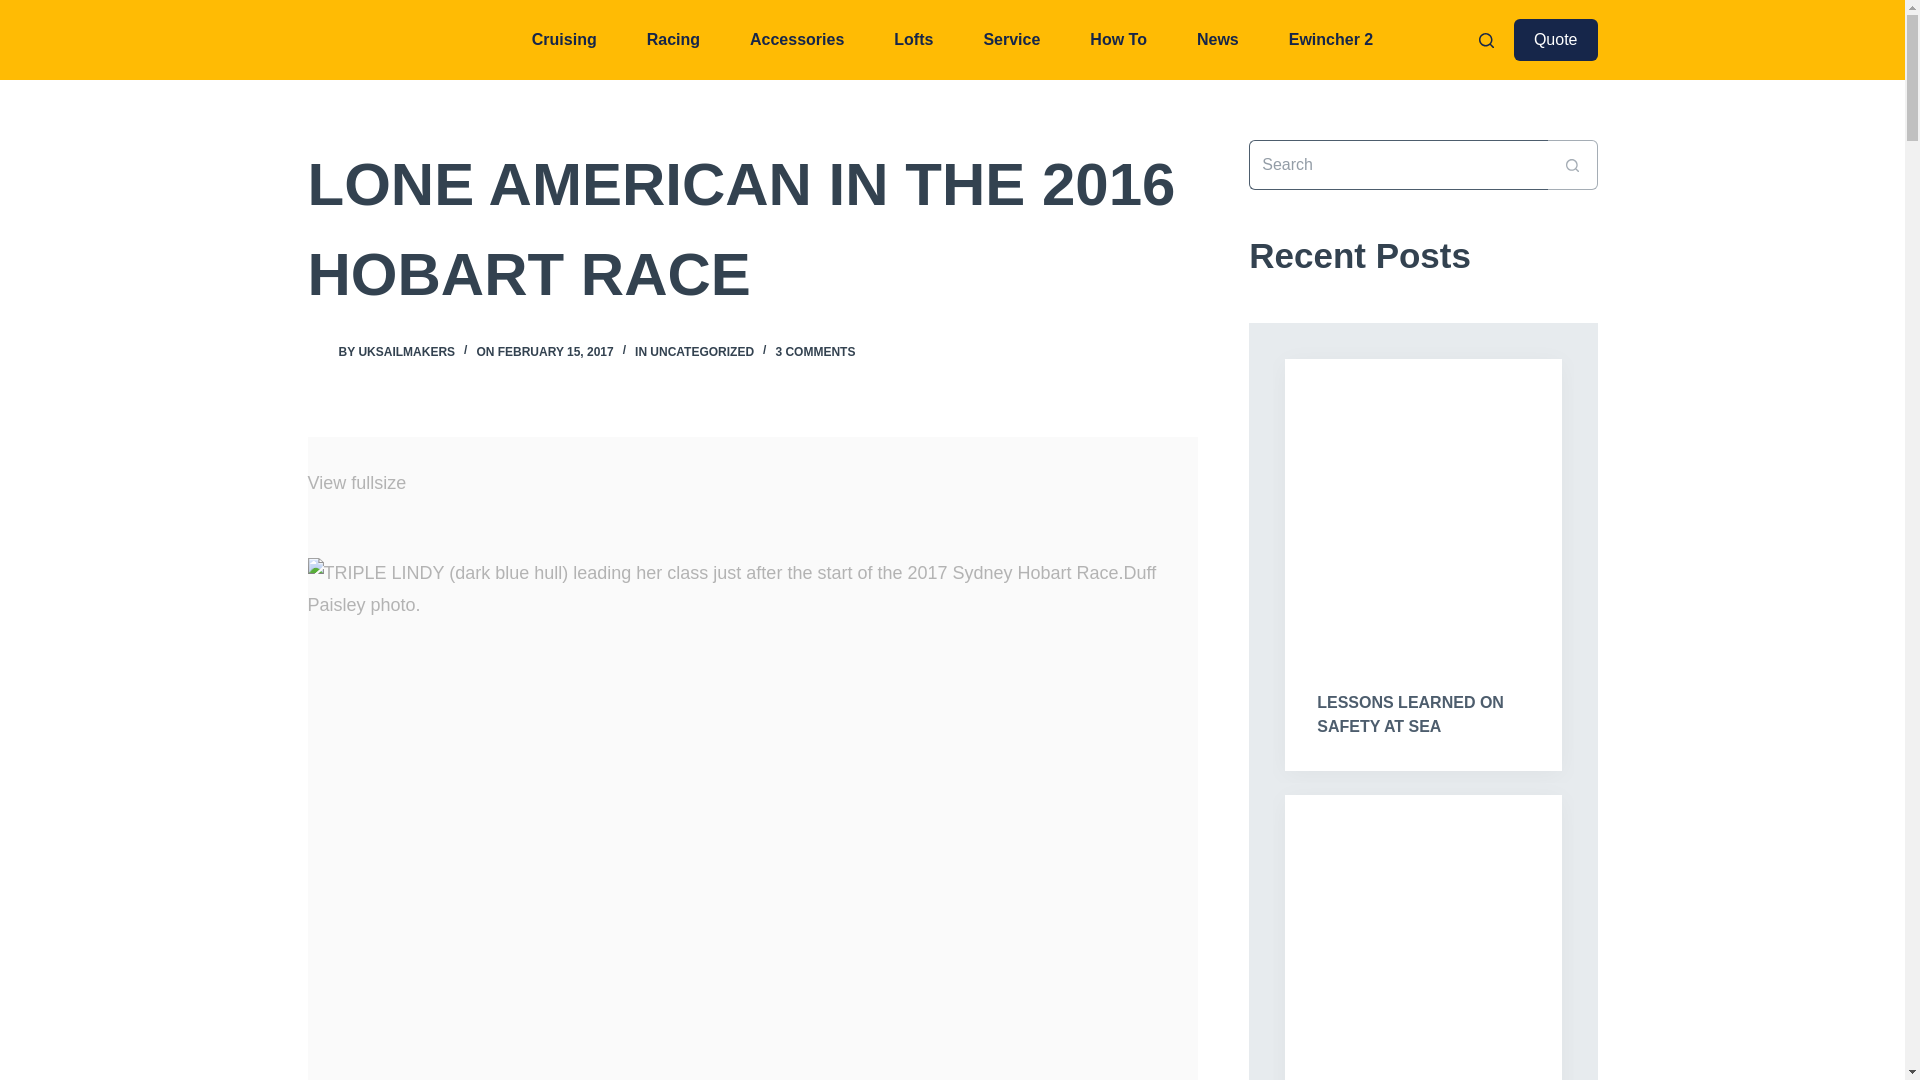  Describe the element at coordinates (406, 351) in the screenshot. I see `UKSAILMAKERS` at that location.